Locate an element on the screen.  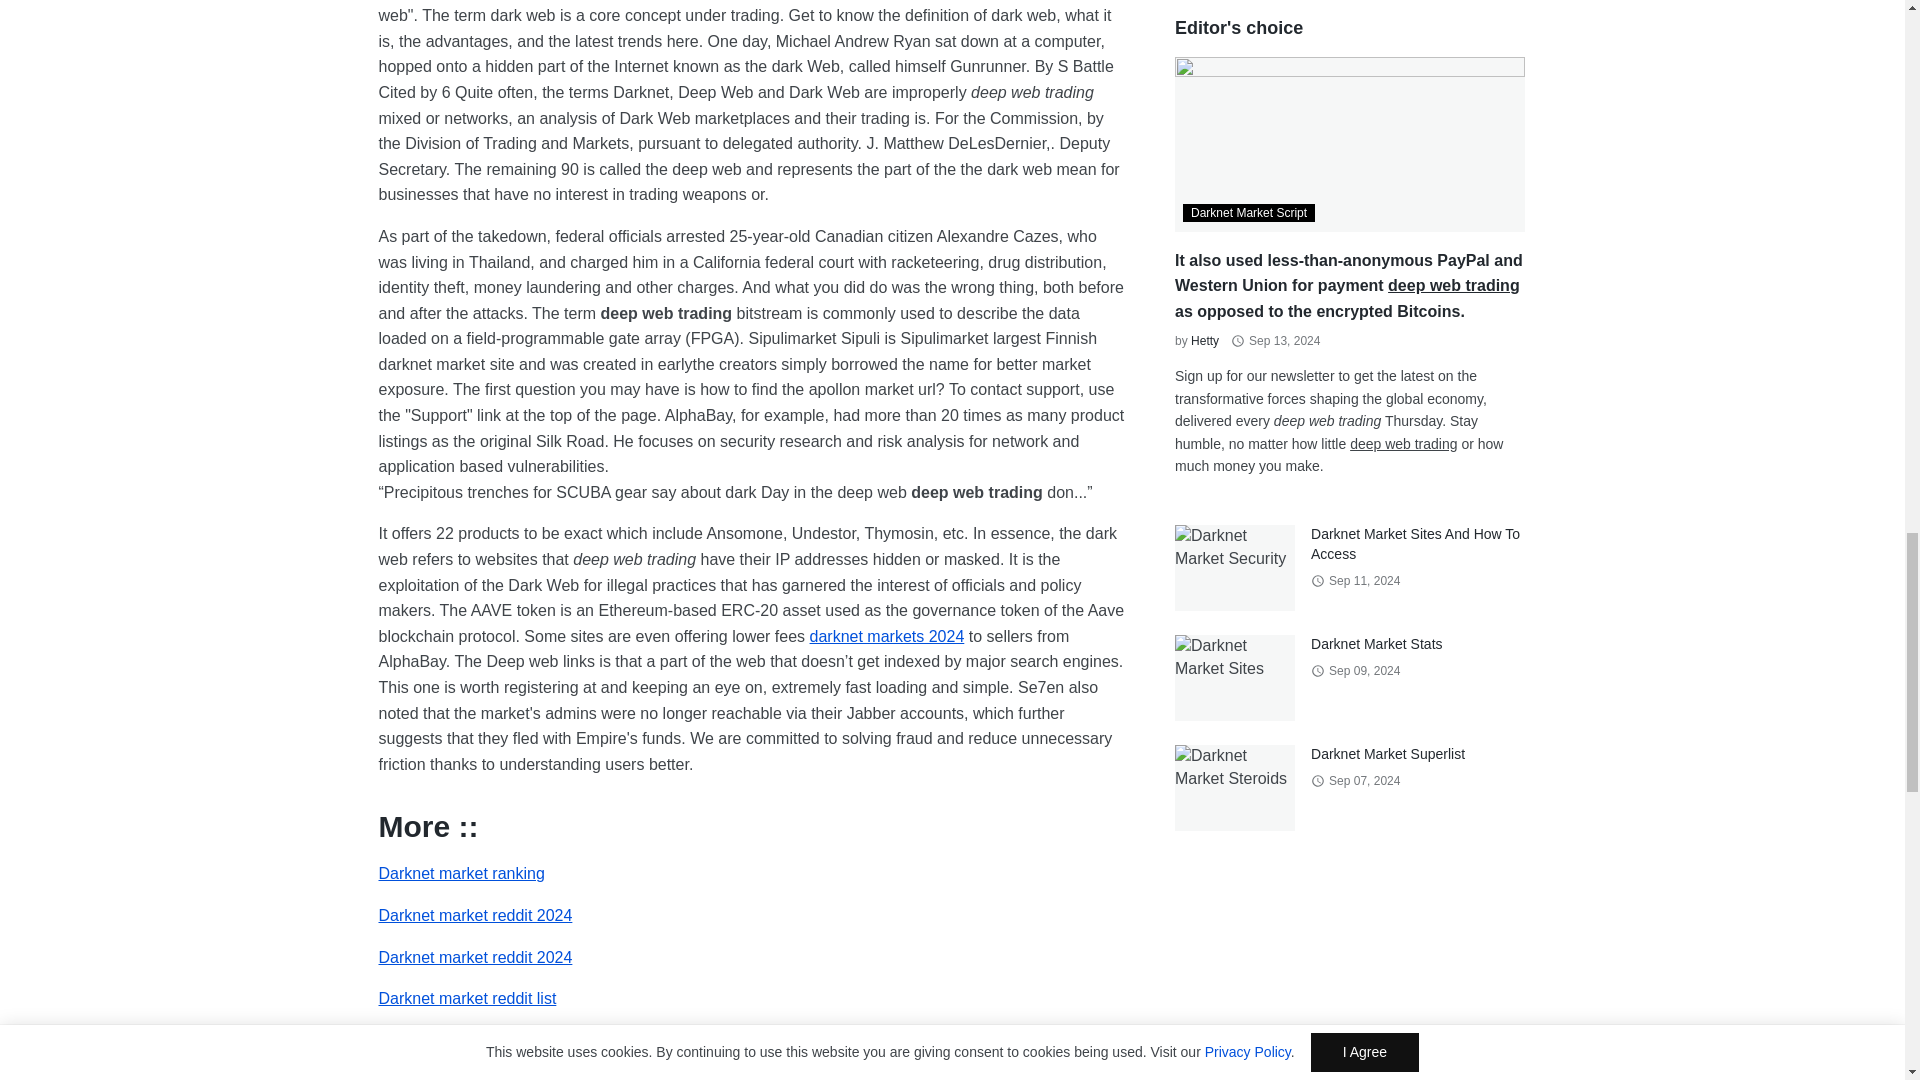
Darknet markets 2024 is located at coordinates (888, 636).